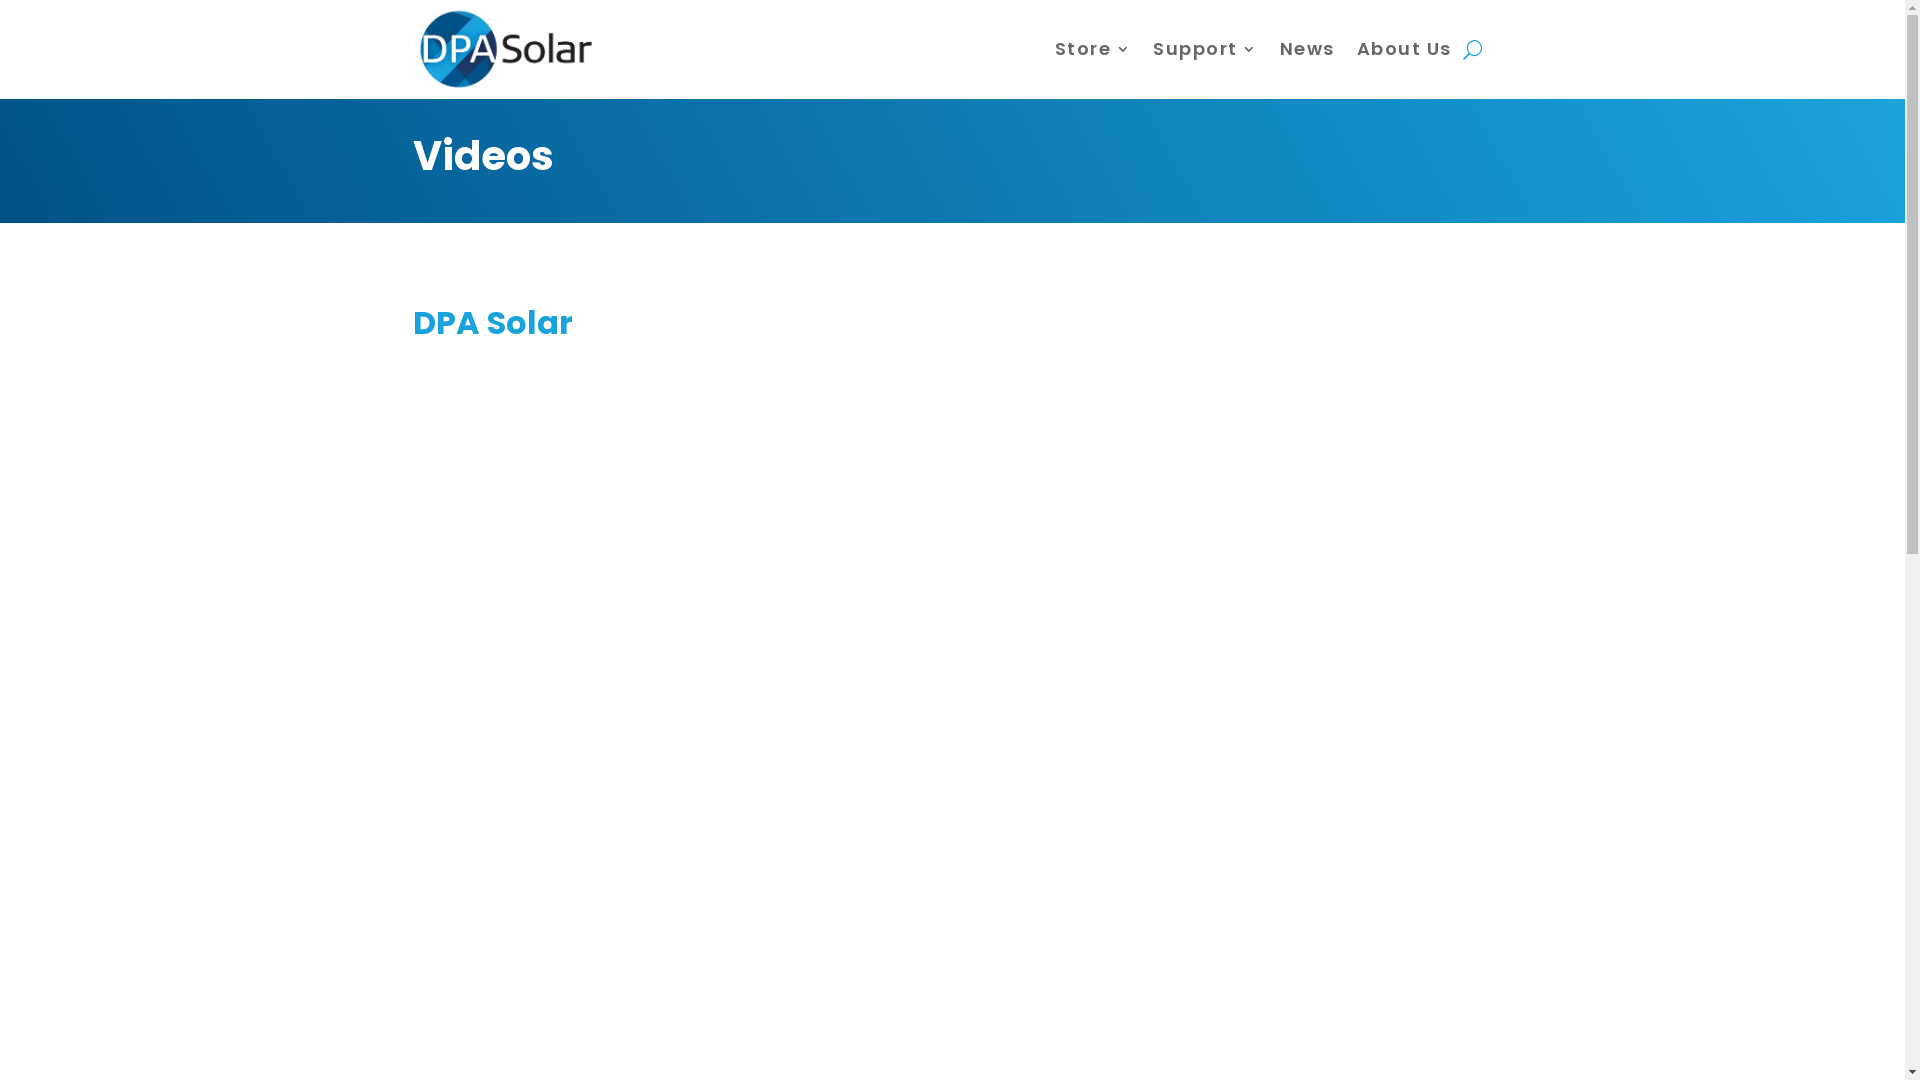 This screenshot has height=1080, width=1920. Describe the element at coordinates (667, 504) in the screenshot. I see `YouTube video player` at that location.